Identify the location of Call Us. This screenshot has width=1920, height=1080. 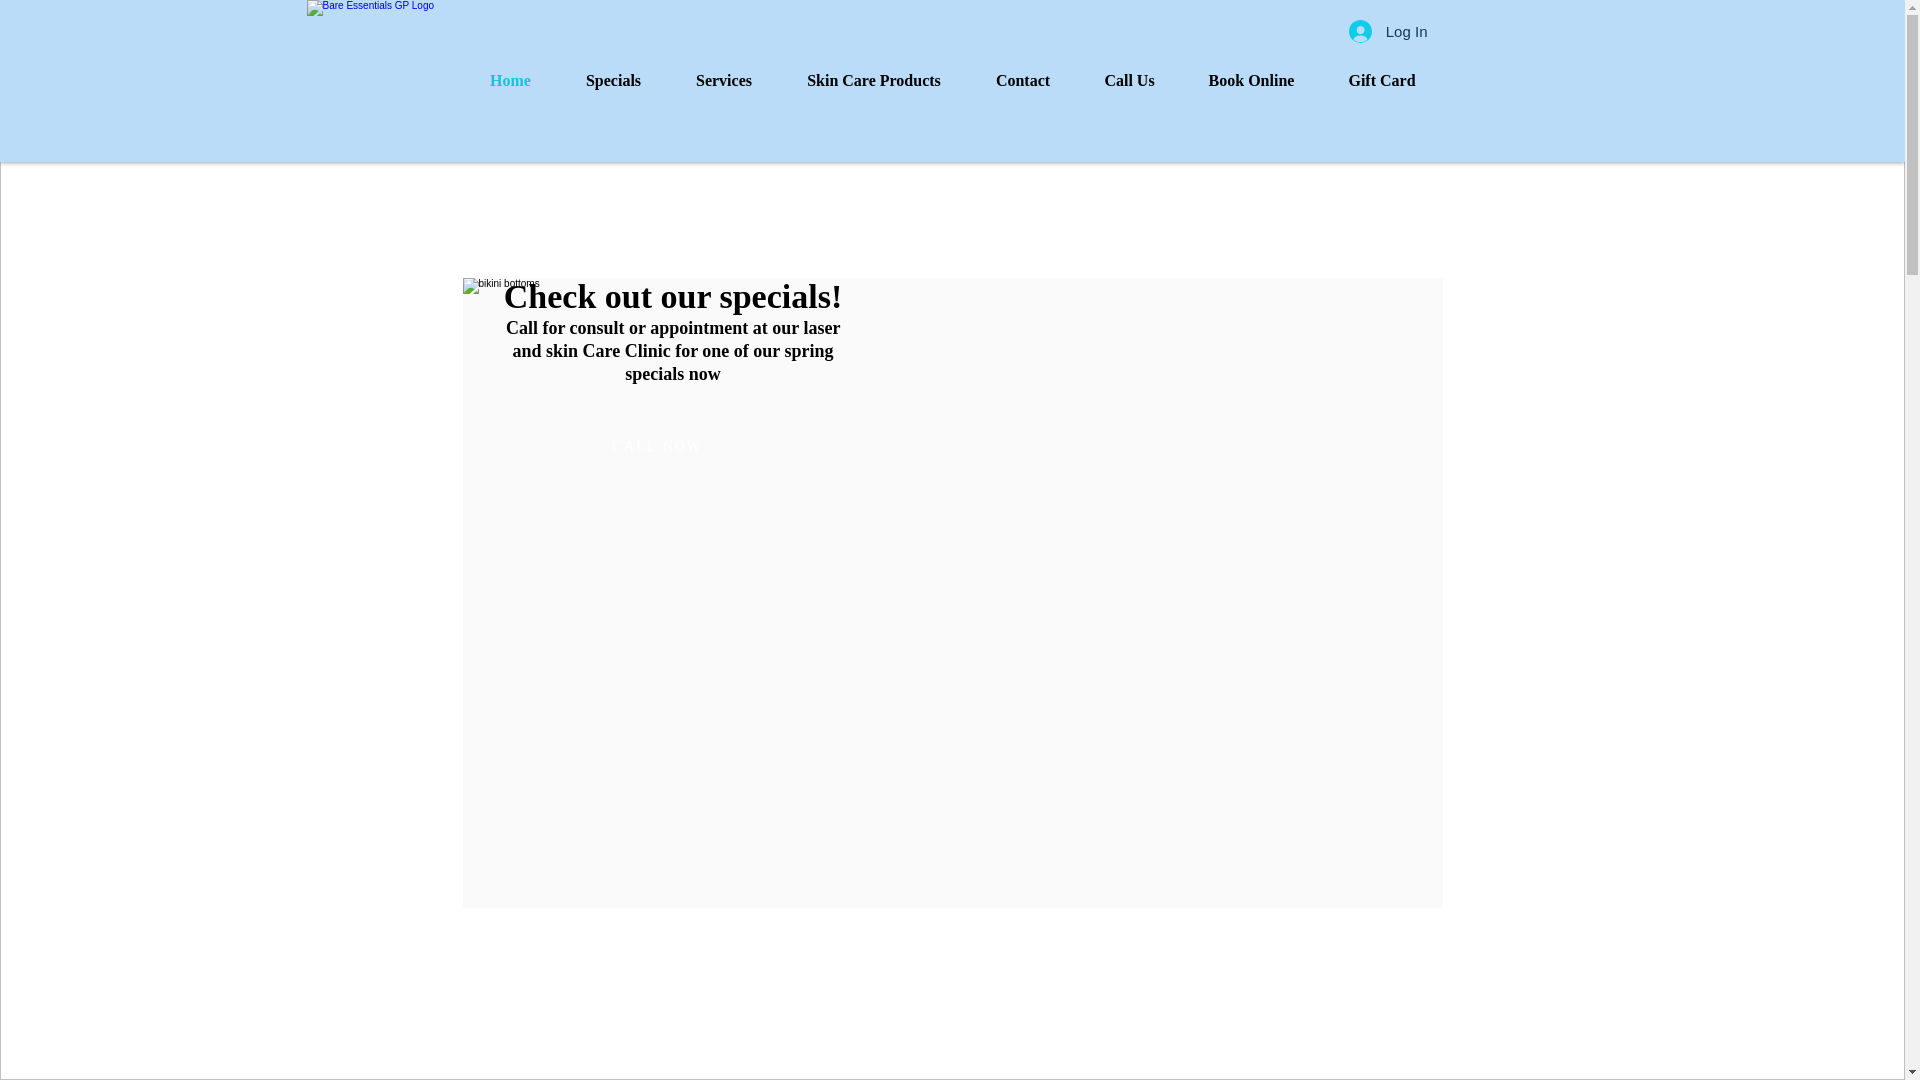
(1130, 80).